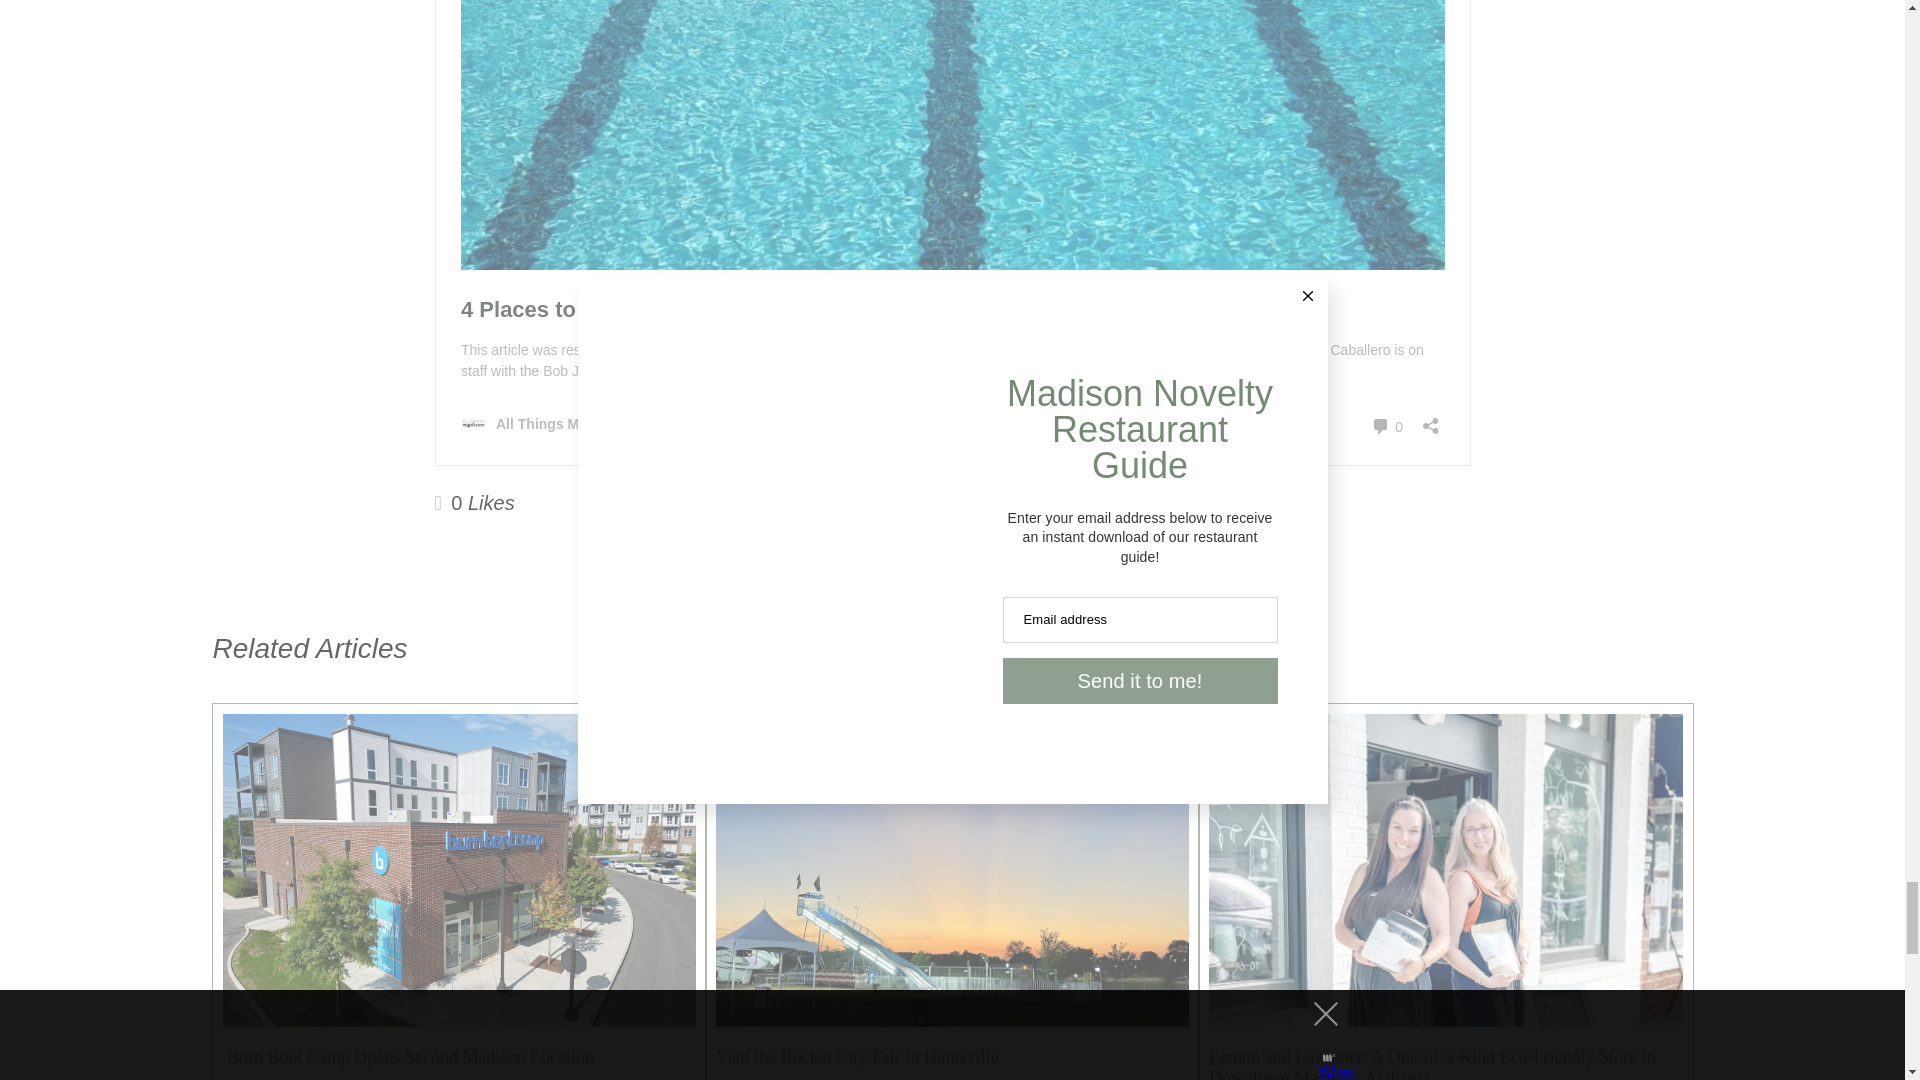 The height and width of the screenshot is (1080, 1920). I want to click on Visit the Rocket City Fair in Huntsville, so click(857, 1056).